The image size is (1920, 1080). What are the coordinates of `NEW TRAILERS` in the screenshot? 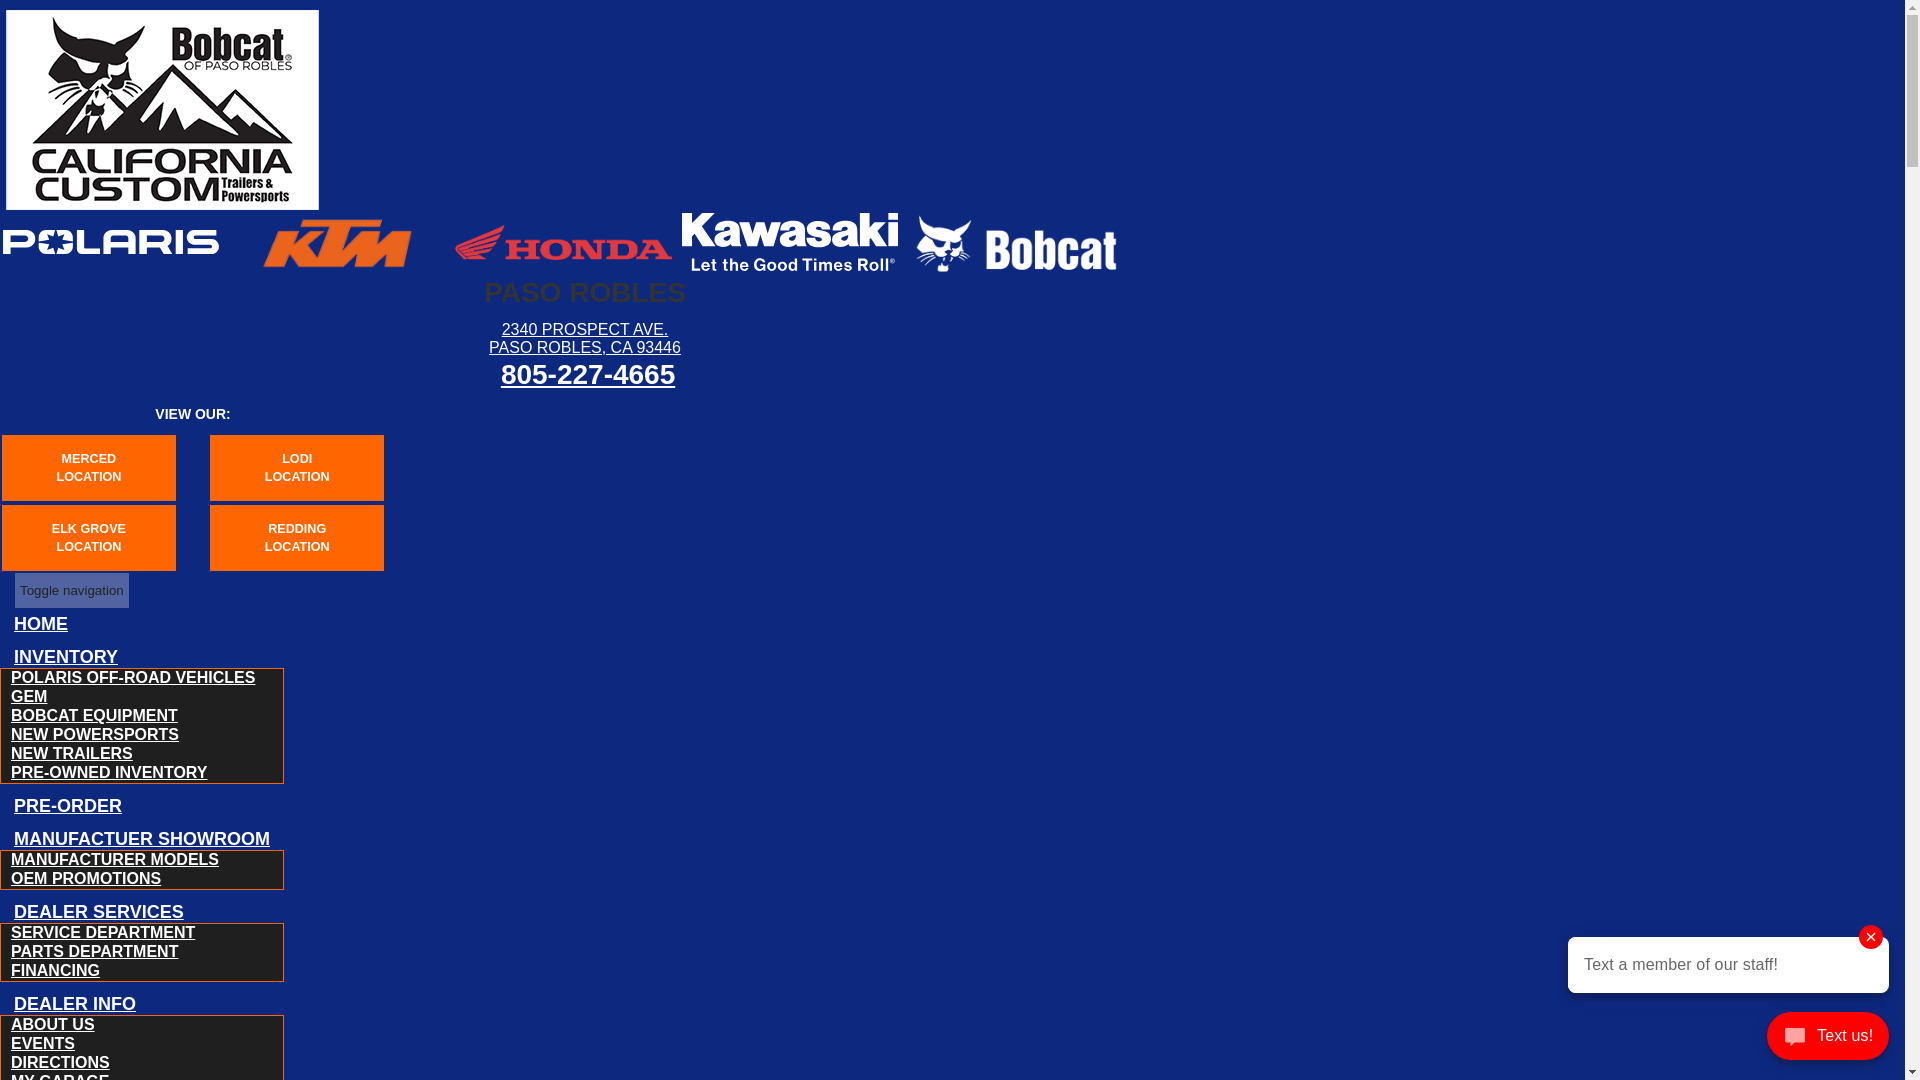 It's located at (72, 752).